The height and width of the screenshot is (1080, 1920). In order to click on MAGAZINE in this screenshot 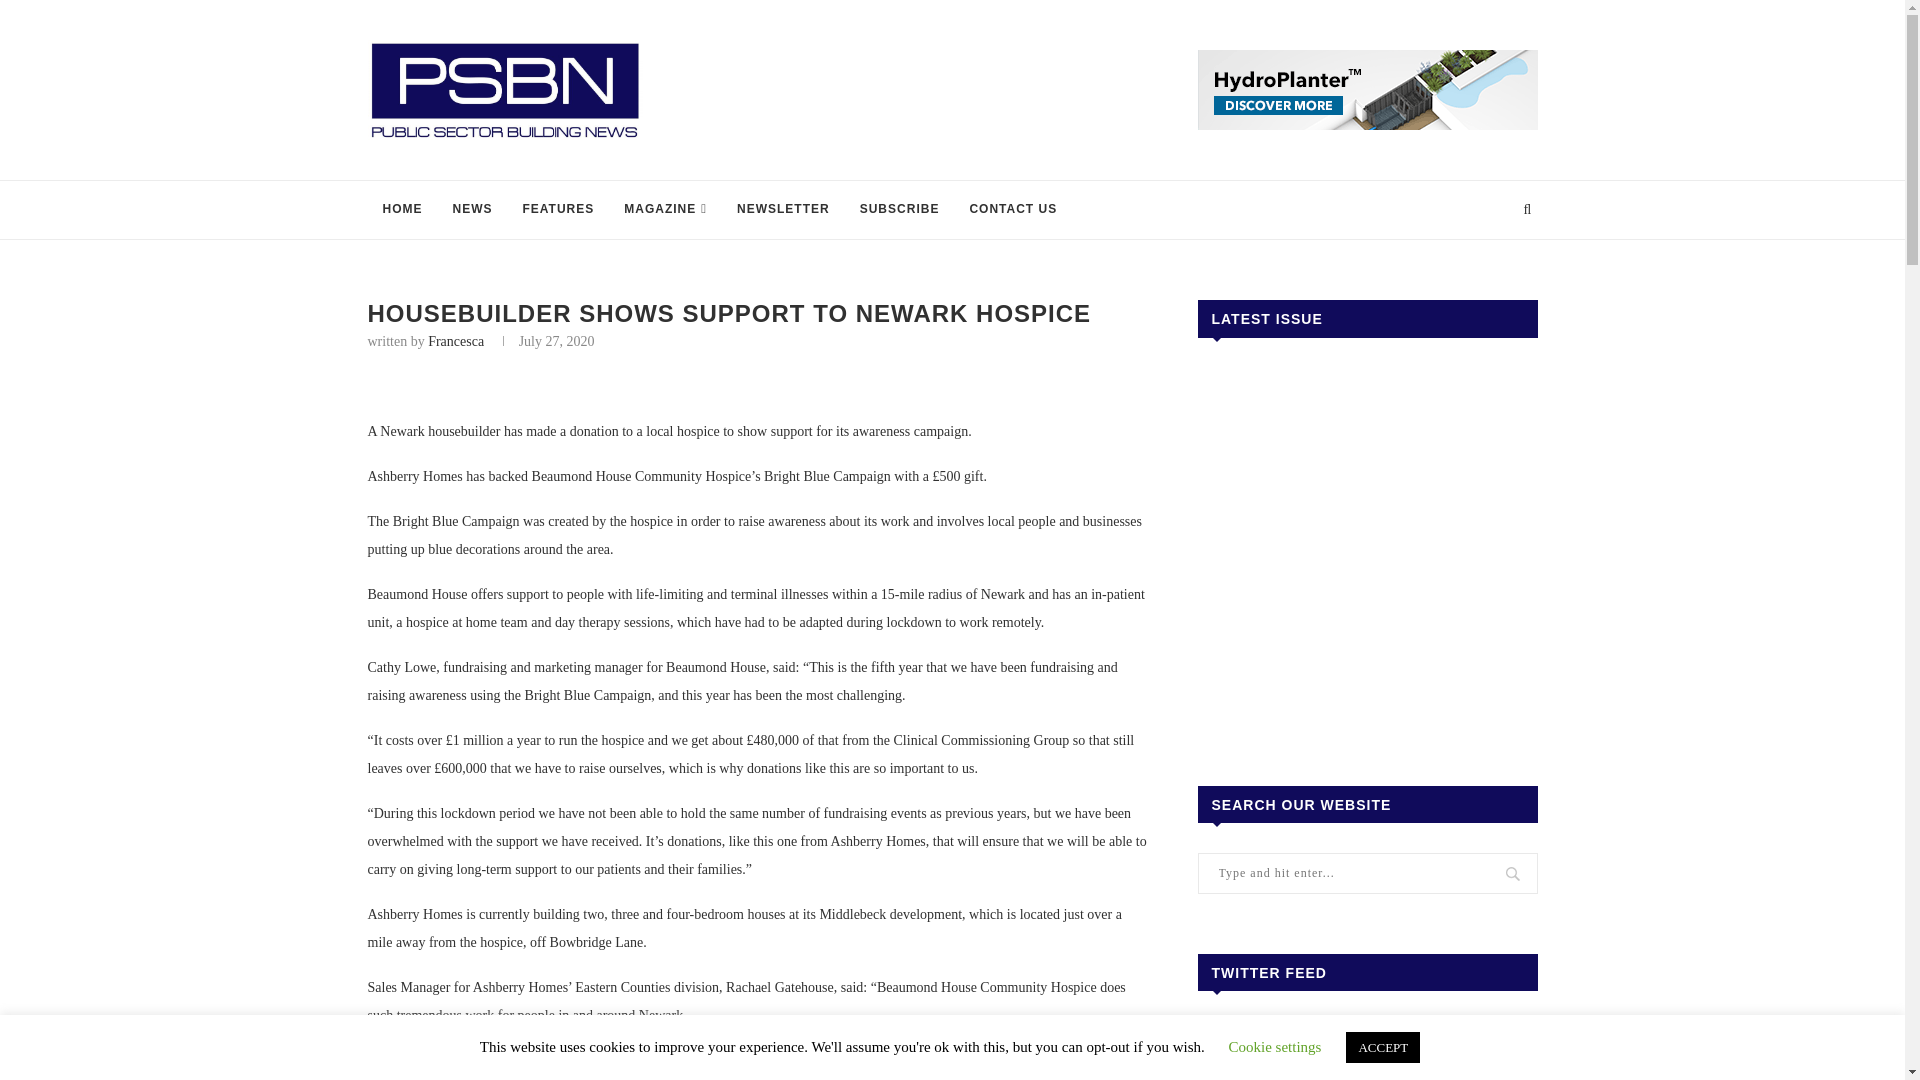, I will do `click(664, 210)`.